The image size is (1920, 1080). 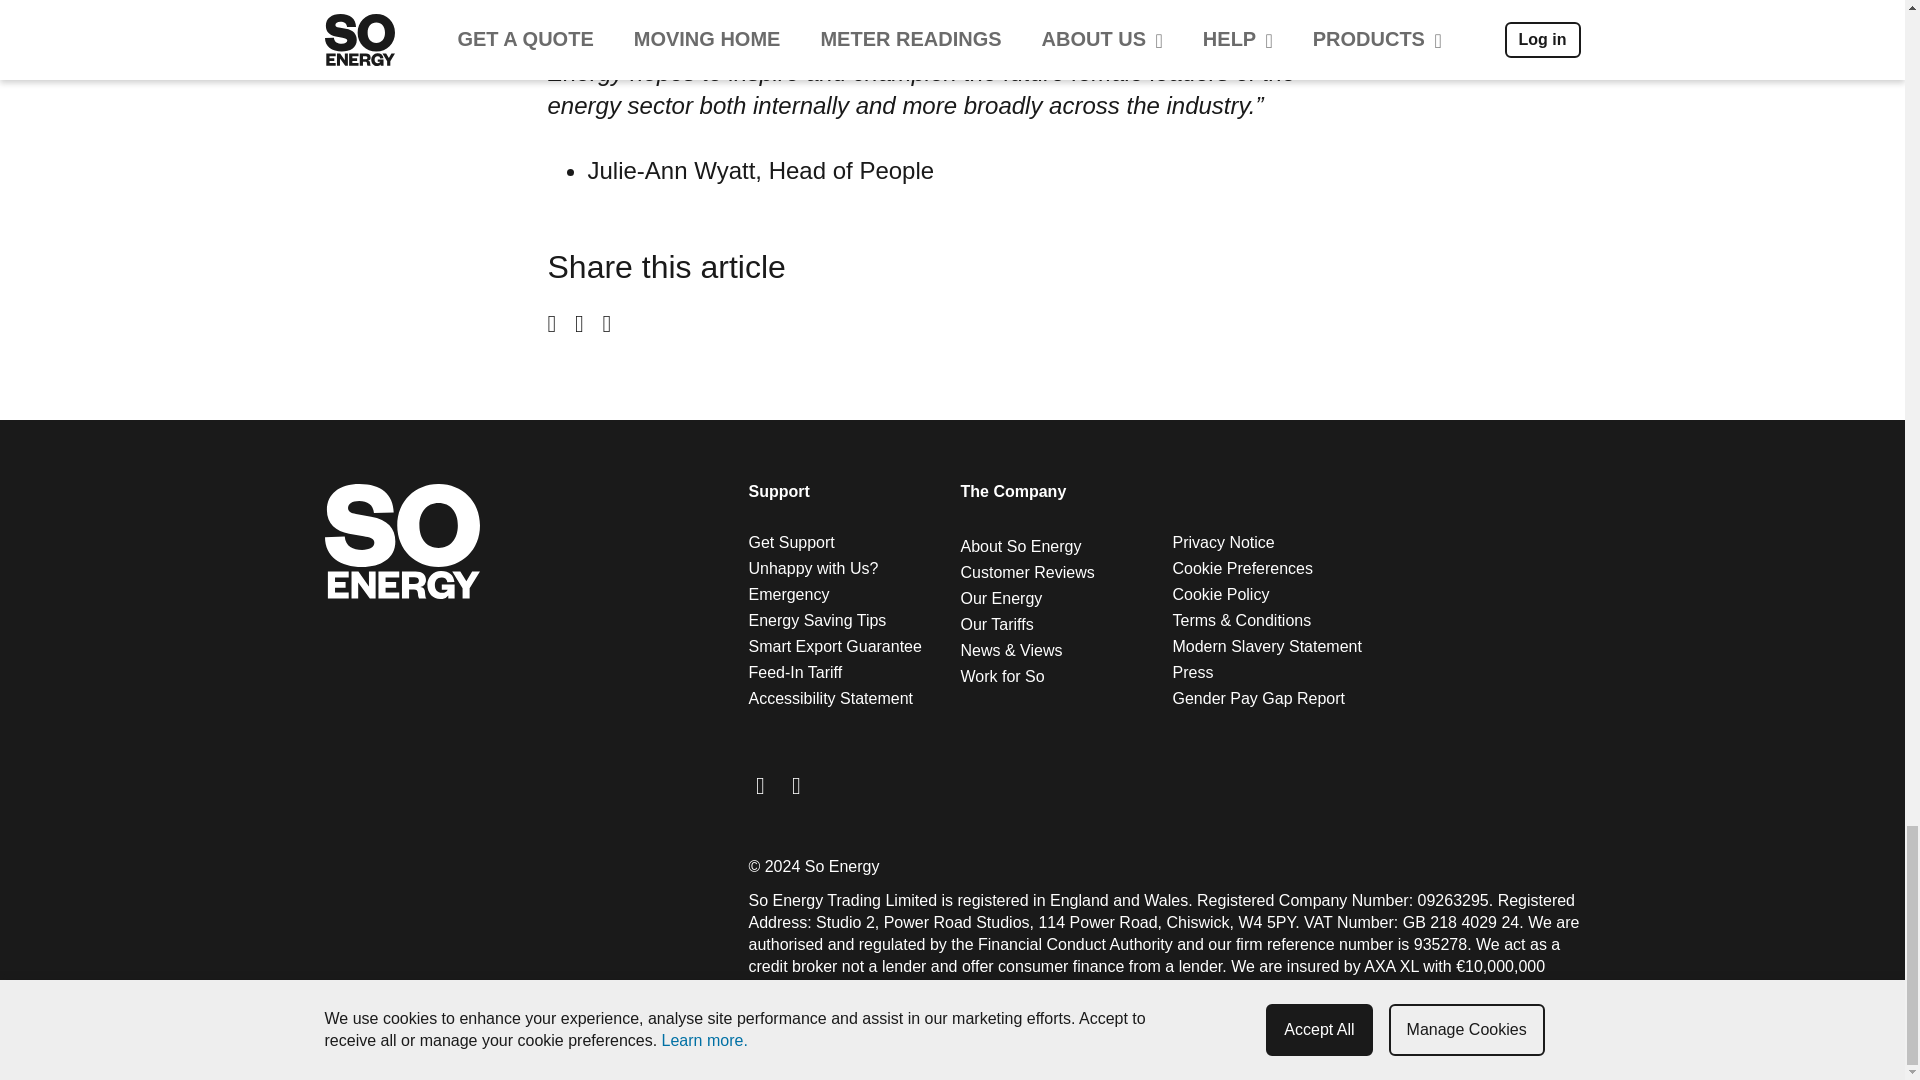 I want to click on Our Energy, so click(x=1001, y=598).